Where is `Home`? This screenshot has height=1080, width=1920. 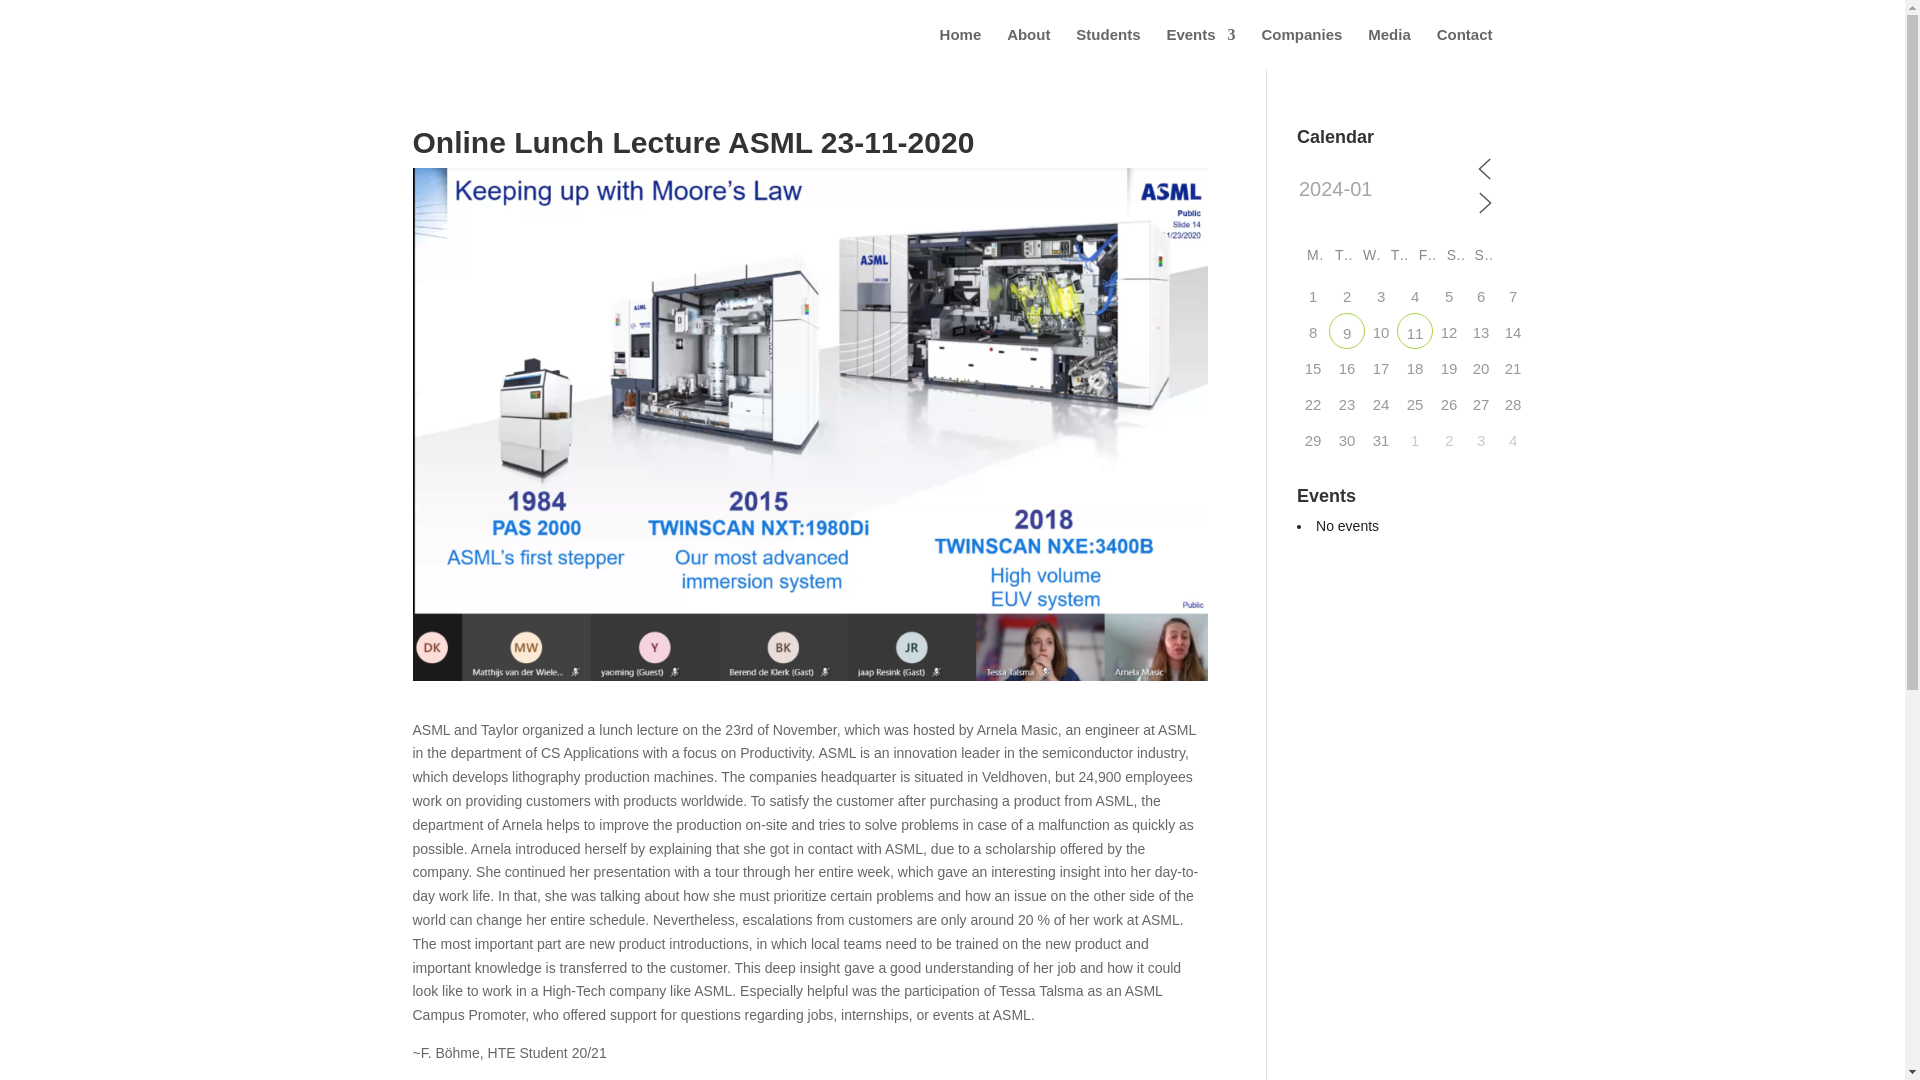 Home is located at coordinates (960, 49).